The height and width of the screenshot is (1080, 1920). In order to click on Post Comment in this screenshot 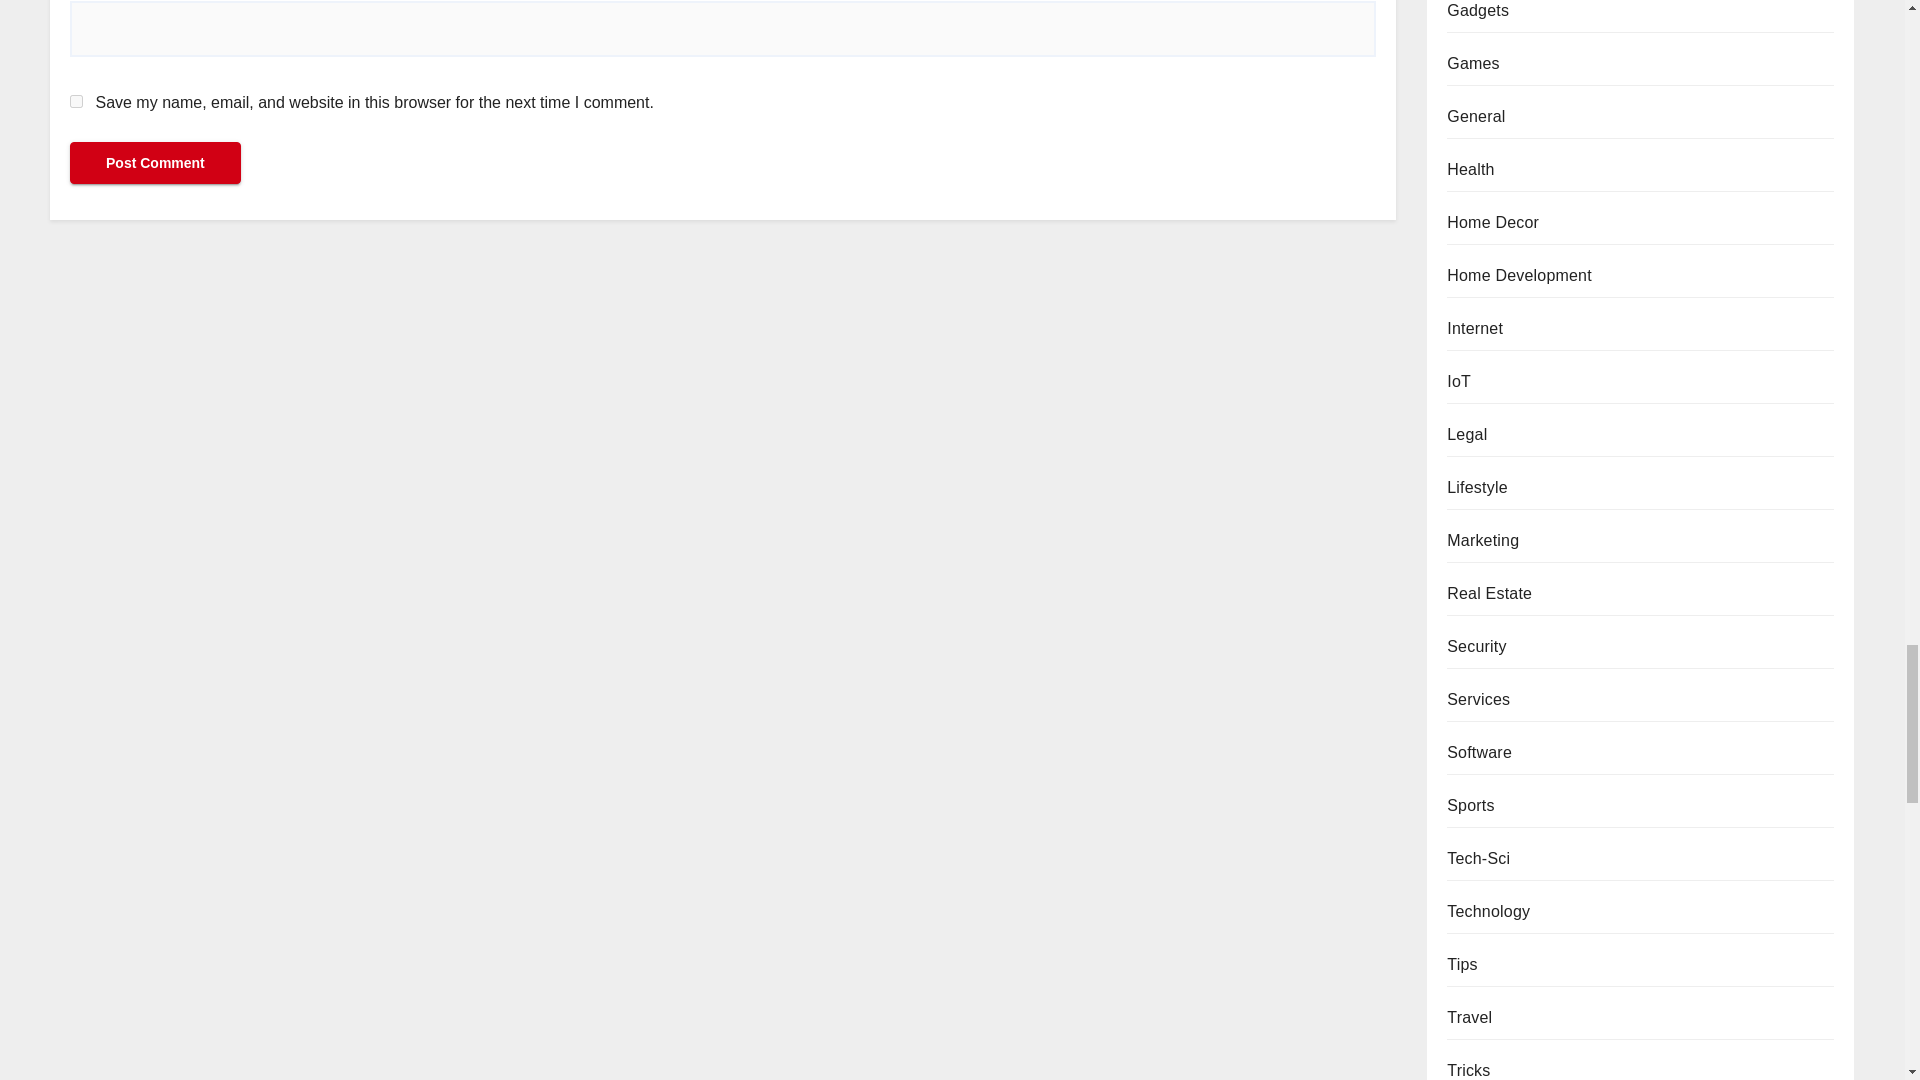, I will do `click(155, 162)`.